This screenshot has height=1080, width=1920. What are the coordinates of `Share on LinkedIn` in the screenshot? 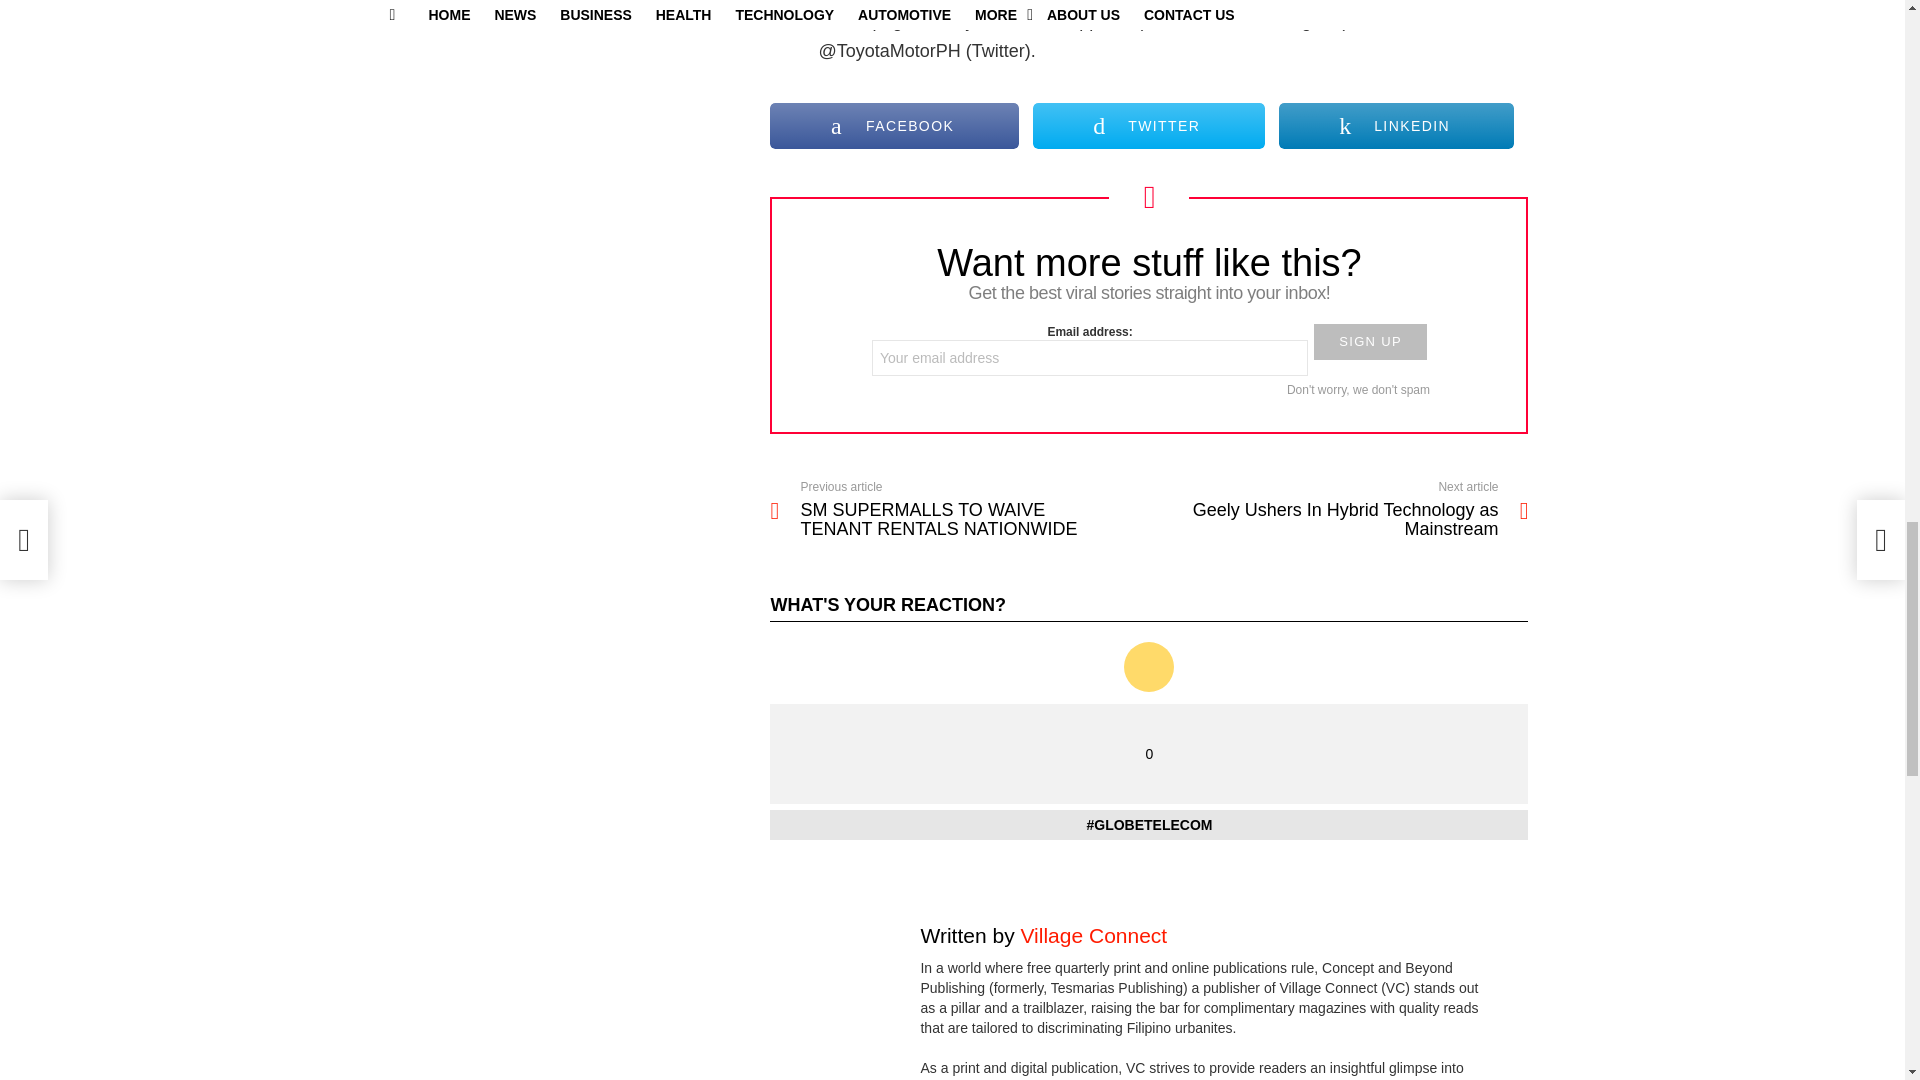 It's located at (1396, 126).